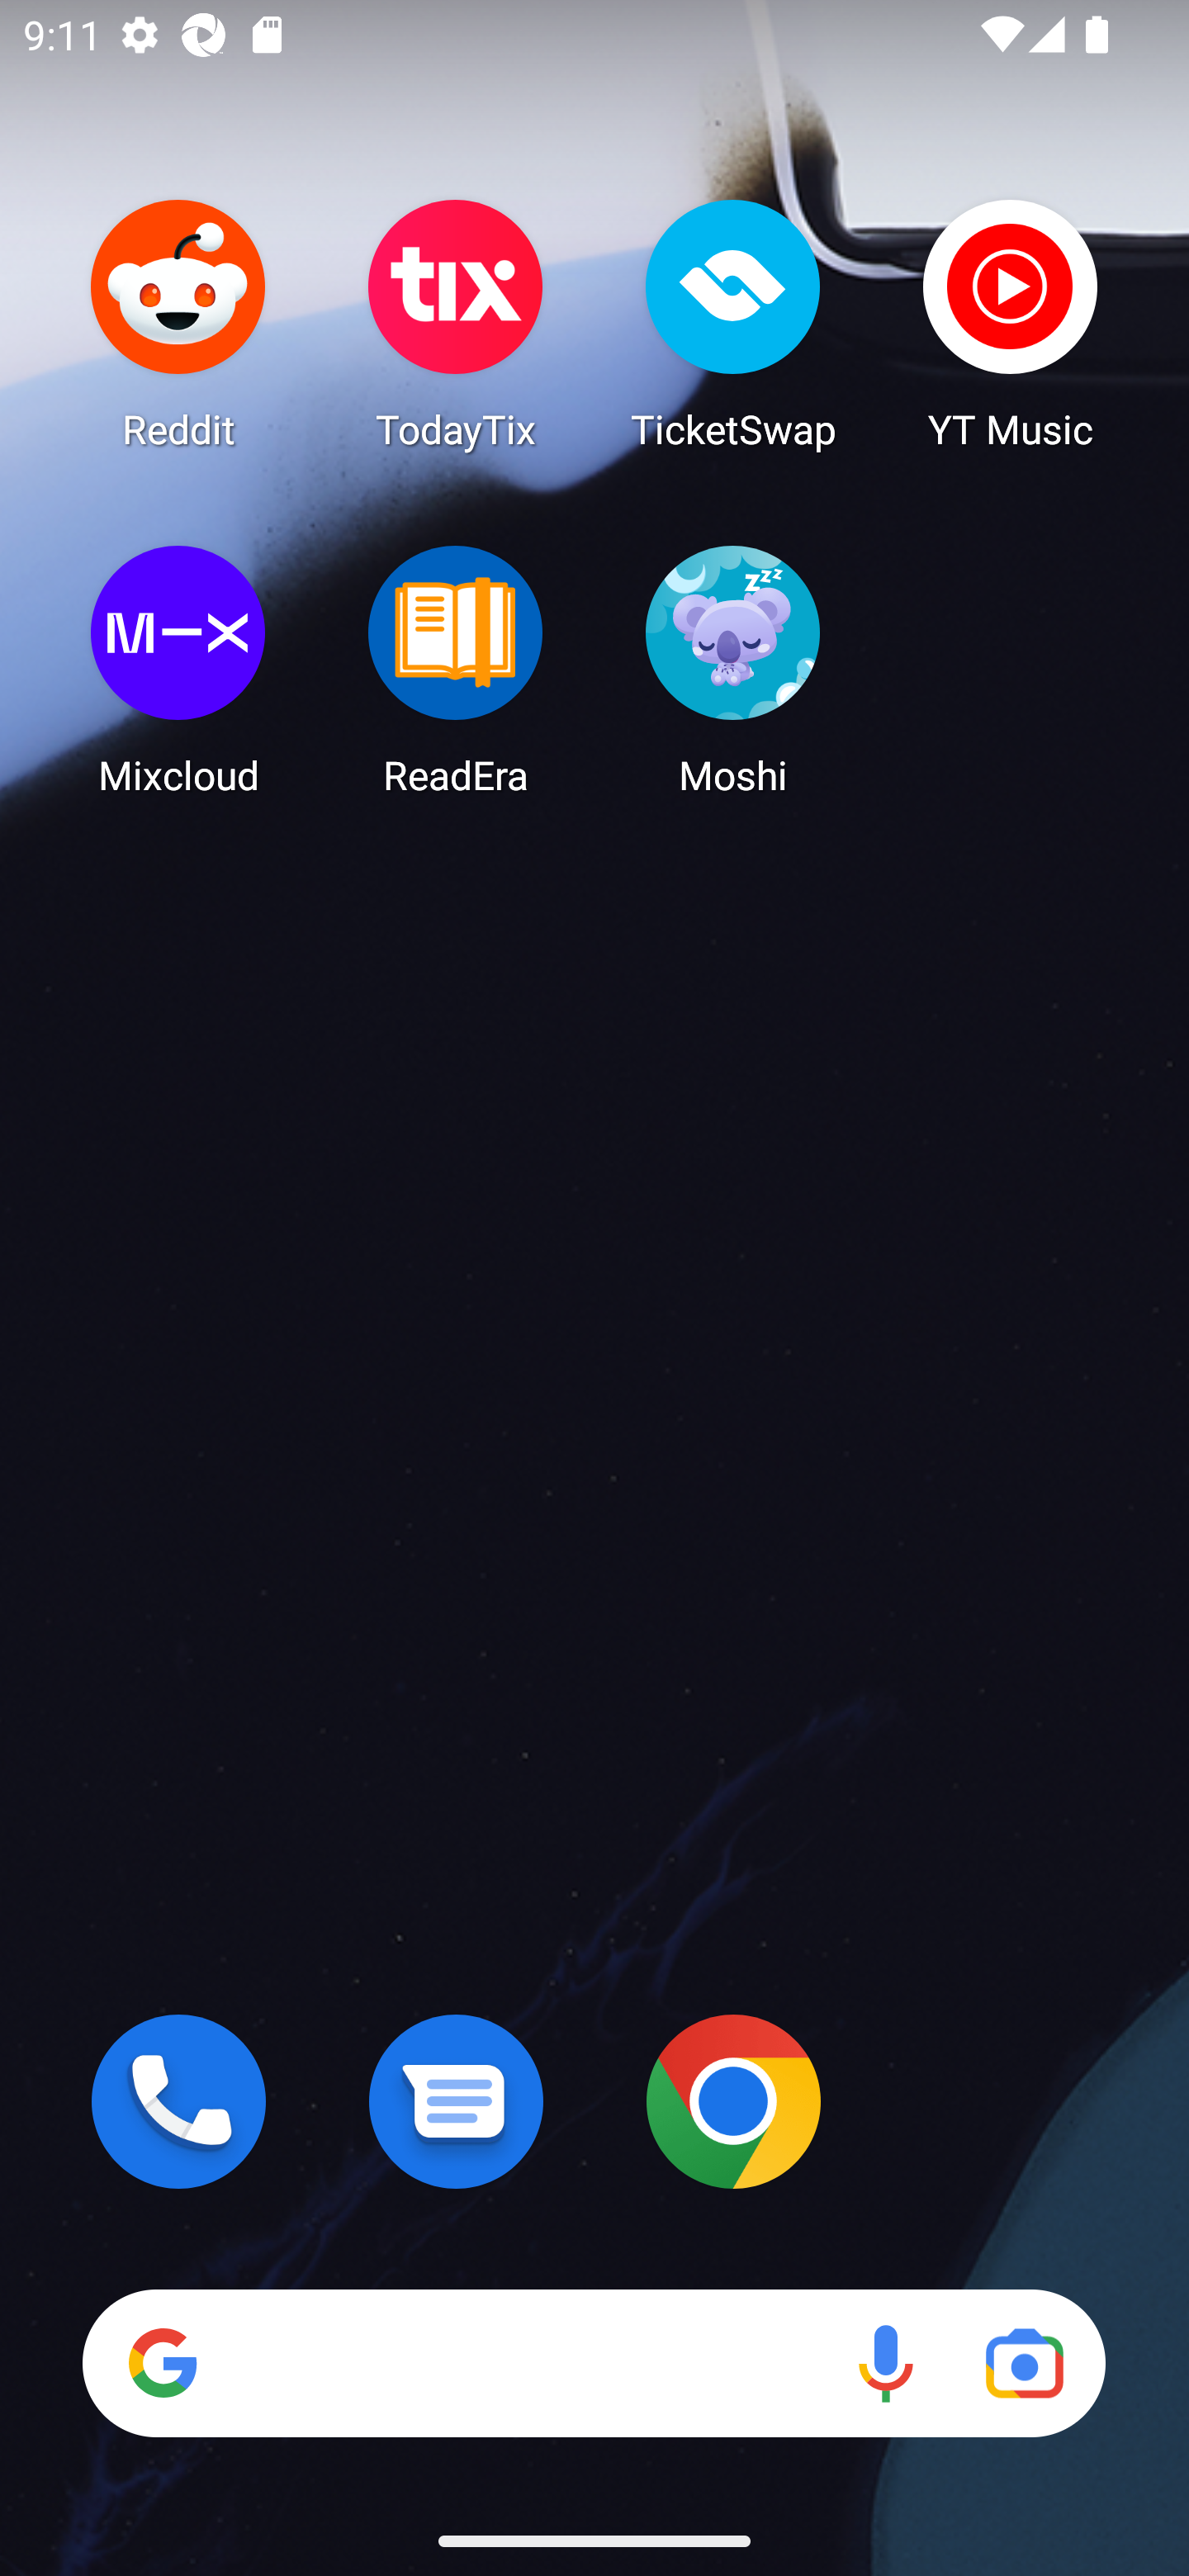 The width and height of the screenshot is (1189, 2576). I want to click on Reddit, so click(178, 324).